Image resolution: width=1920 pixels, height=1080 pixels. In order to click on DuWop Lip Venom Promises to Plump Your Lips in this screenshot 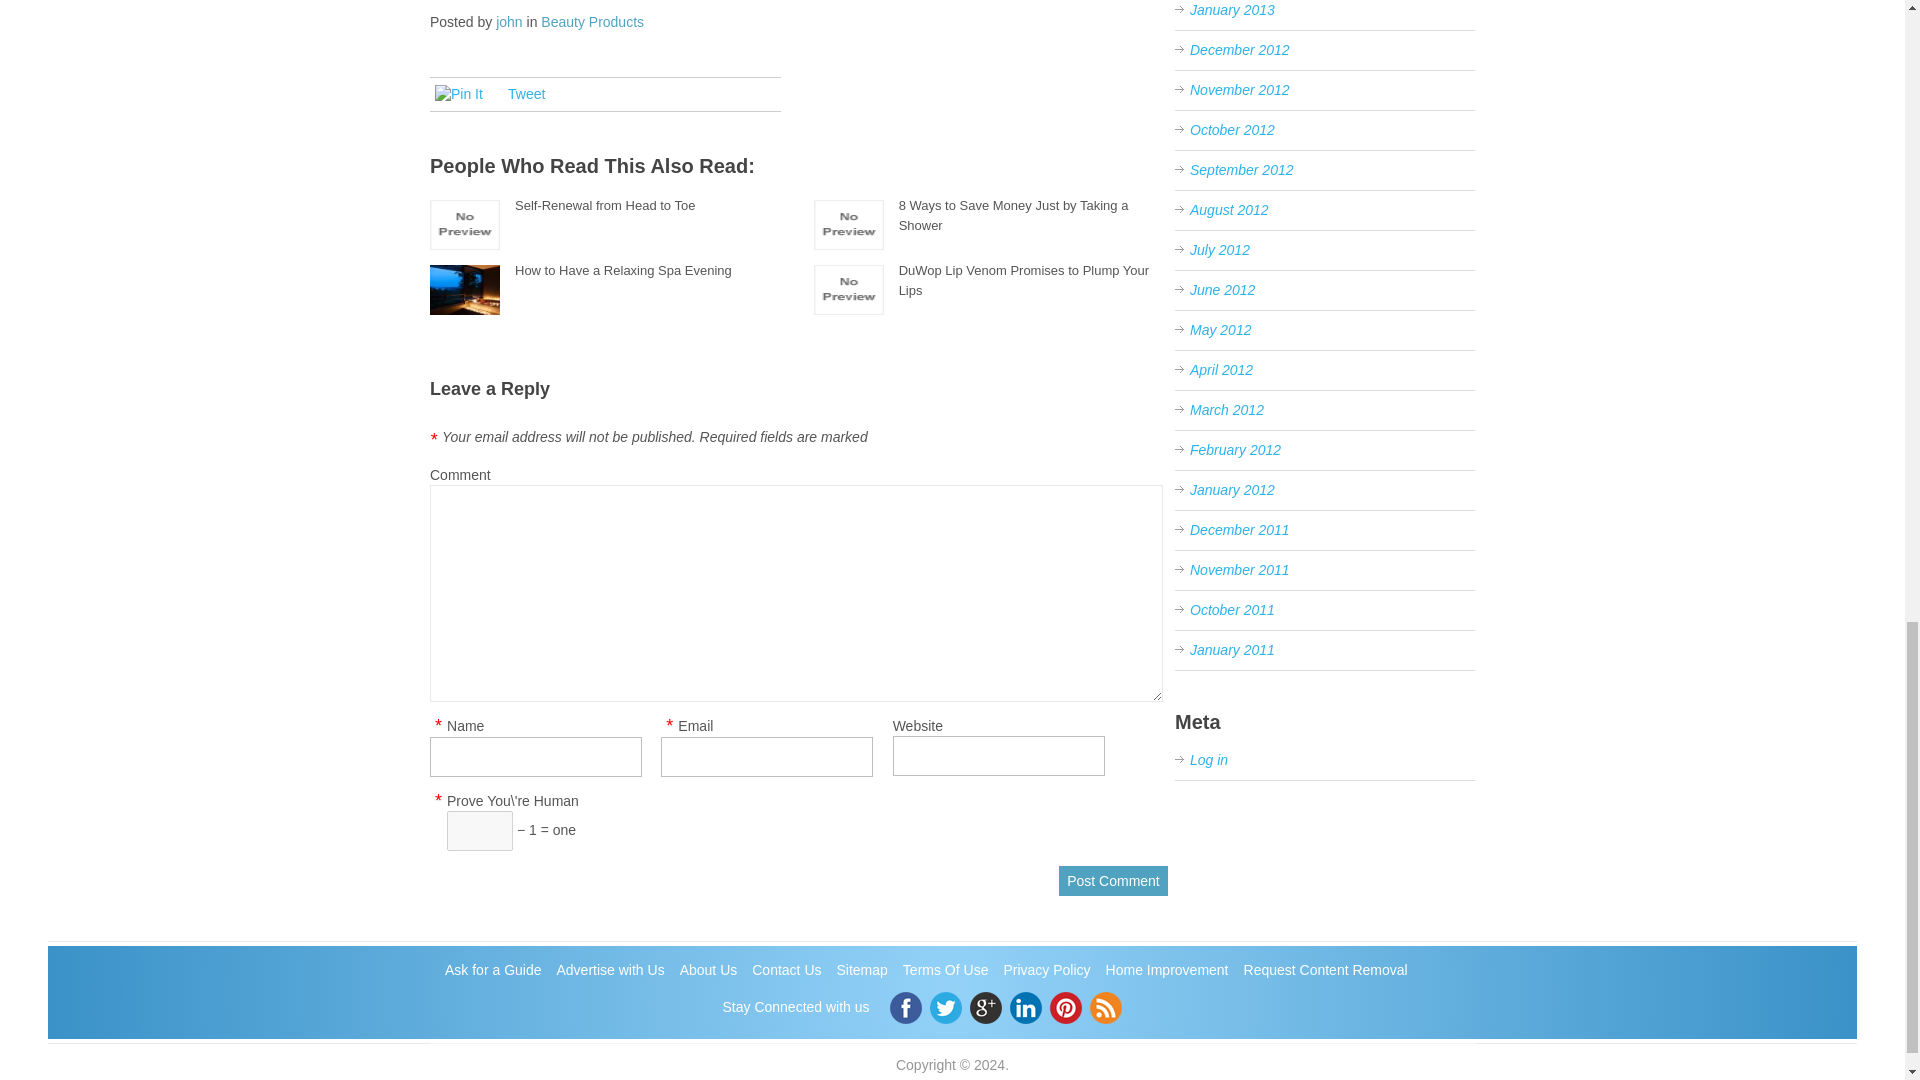, I will do `click(1024, 280)`.